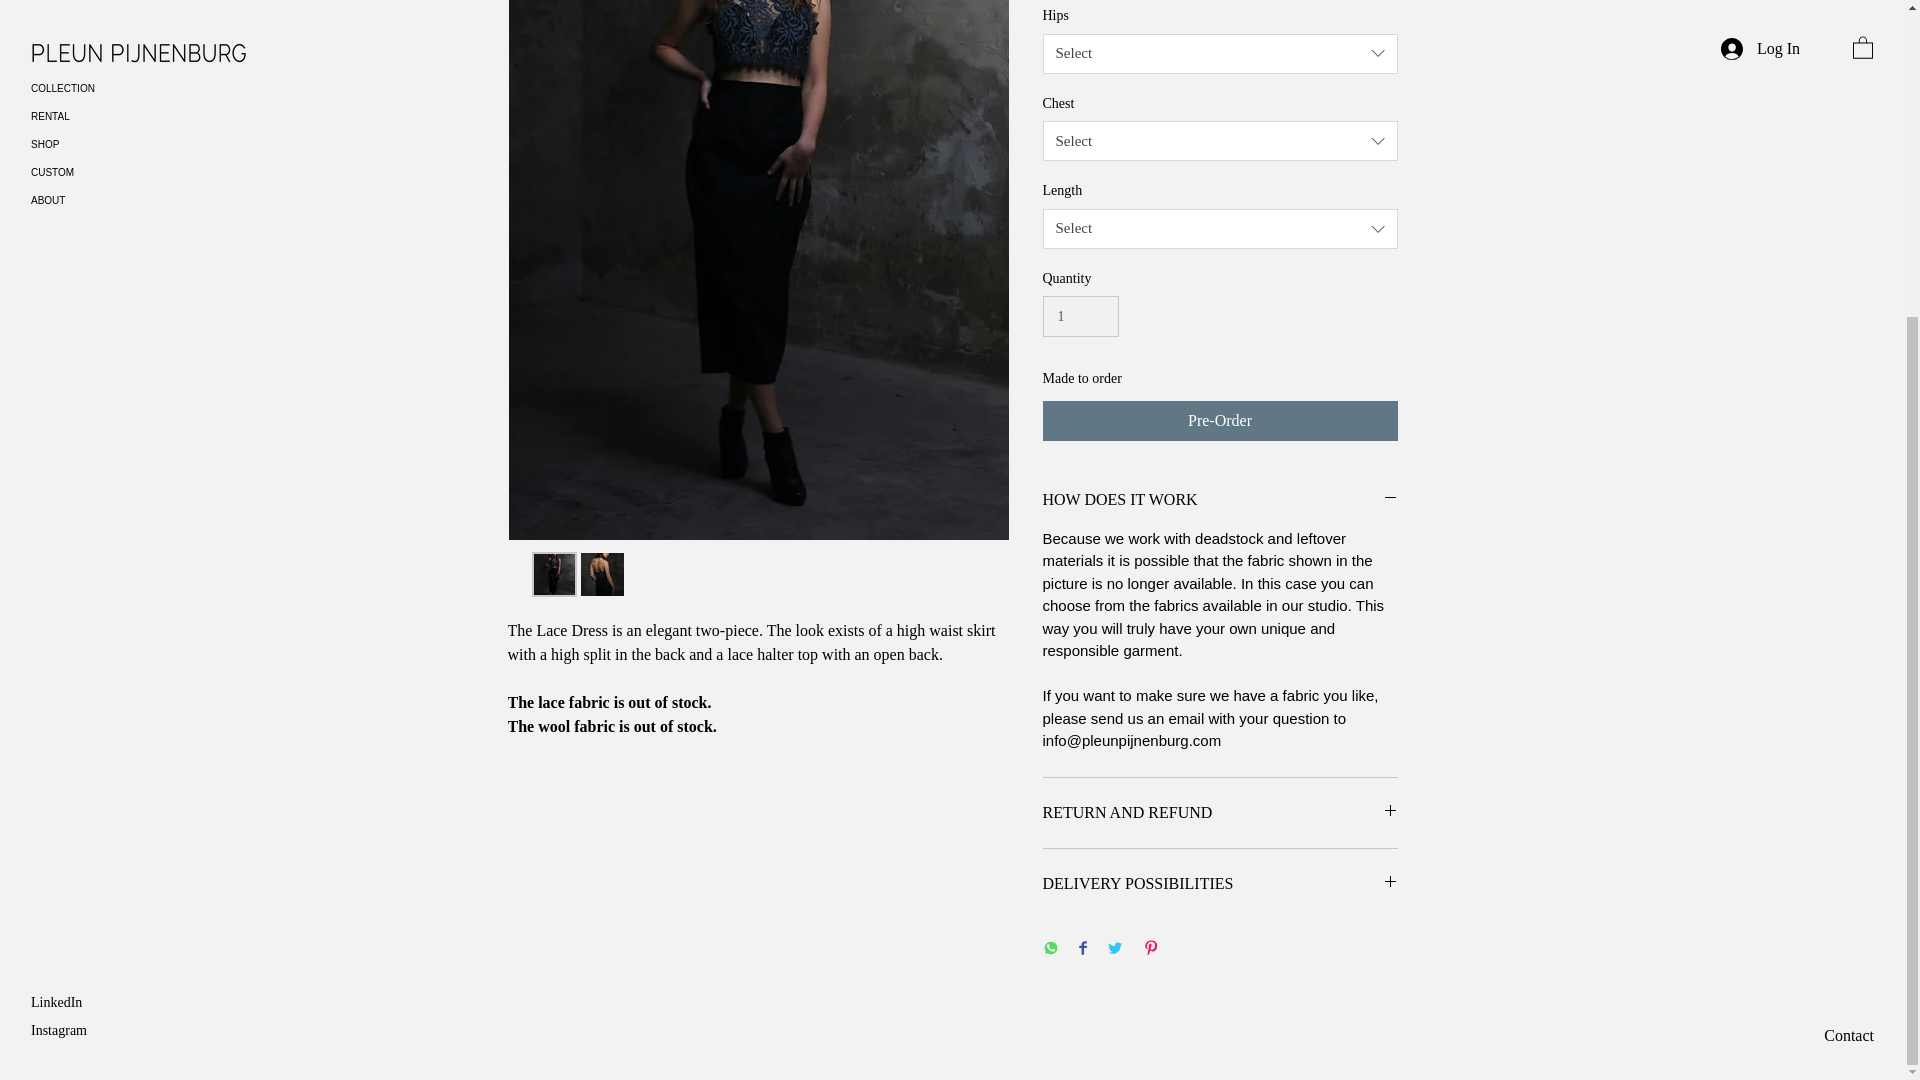  Describe the element at coordinates (56, 566) in the screenshot. I see `LinkedIn` at that location.